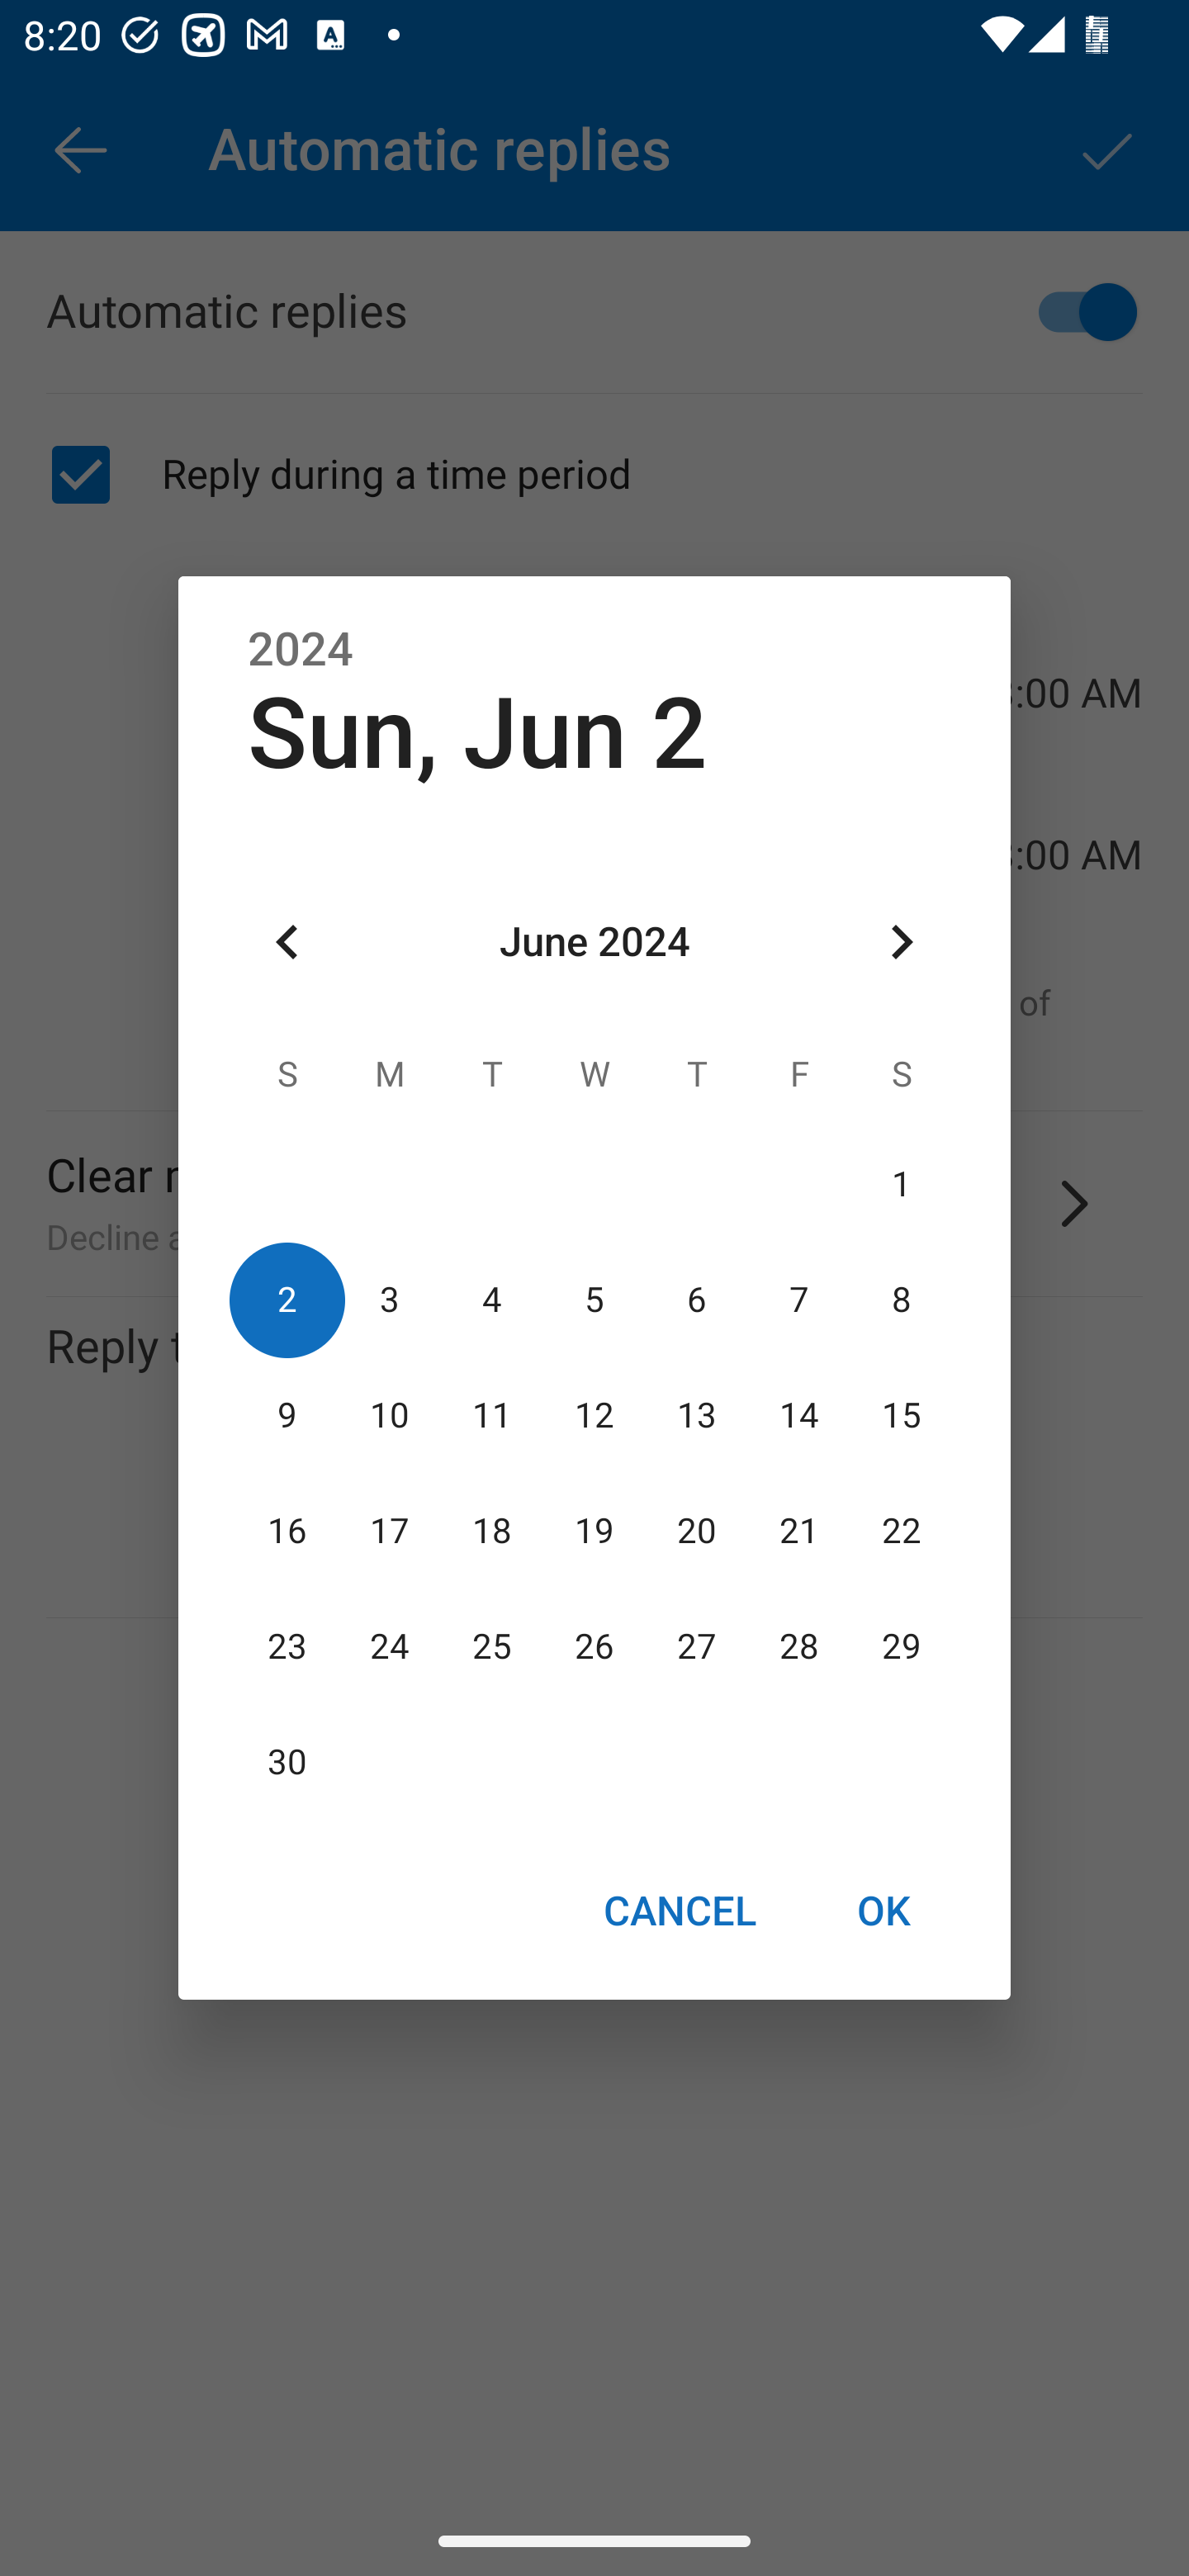 This screenshot has width=1189, height=2576. What do you see at coordinates (798, 1647) in the screenshot?
I see `28 28 June 2024` at bounding box center [798, 1647].